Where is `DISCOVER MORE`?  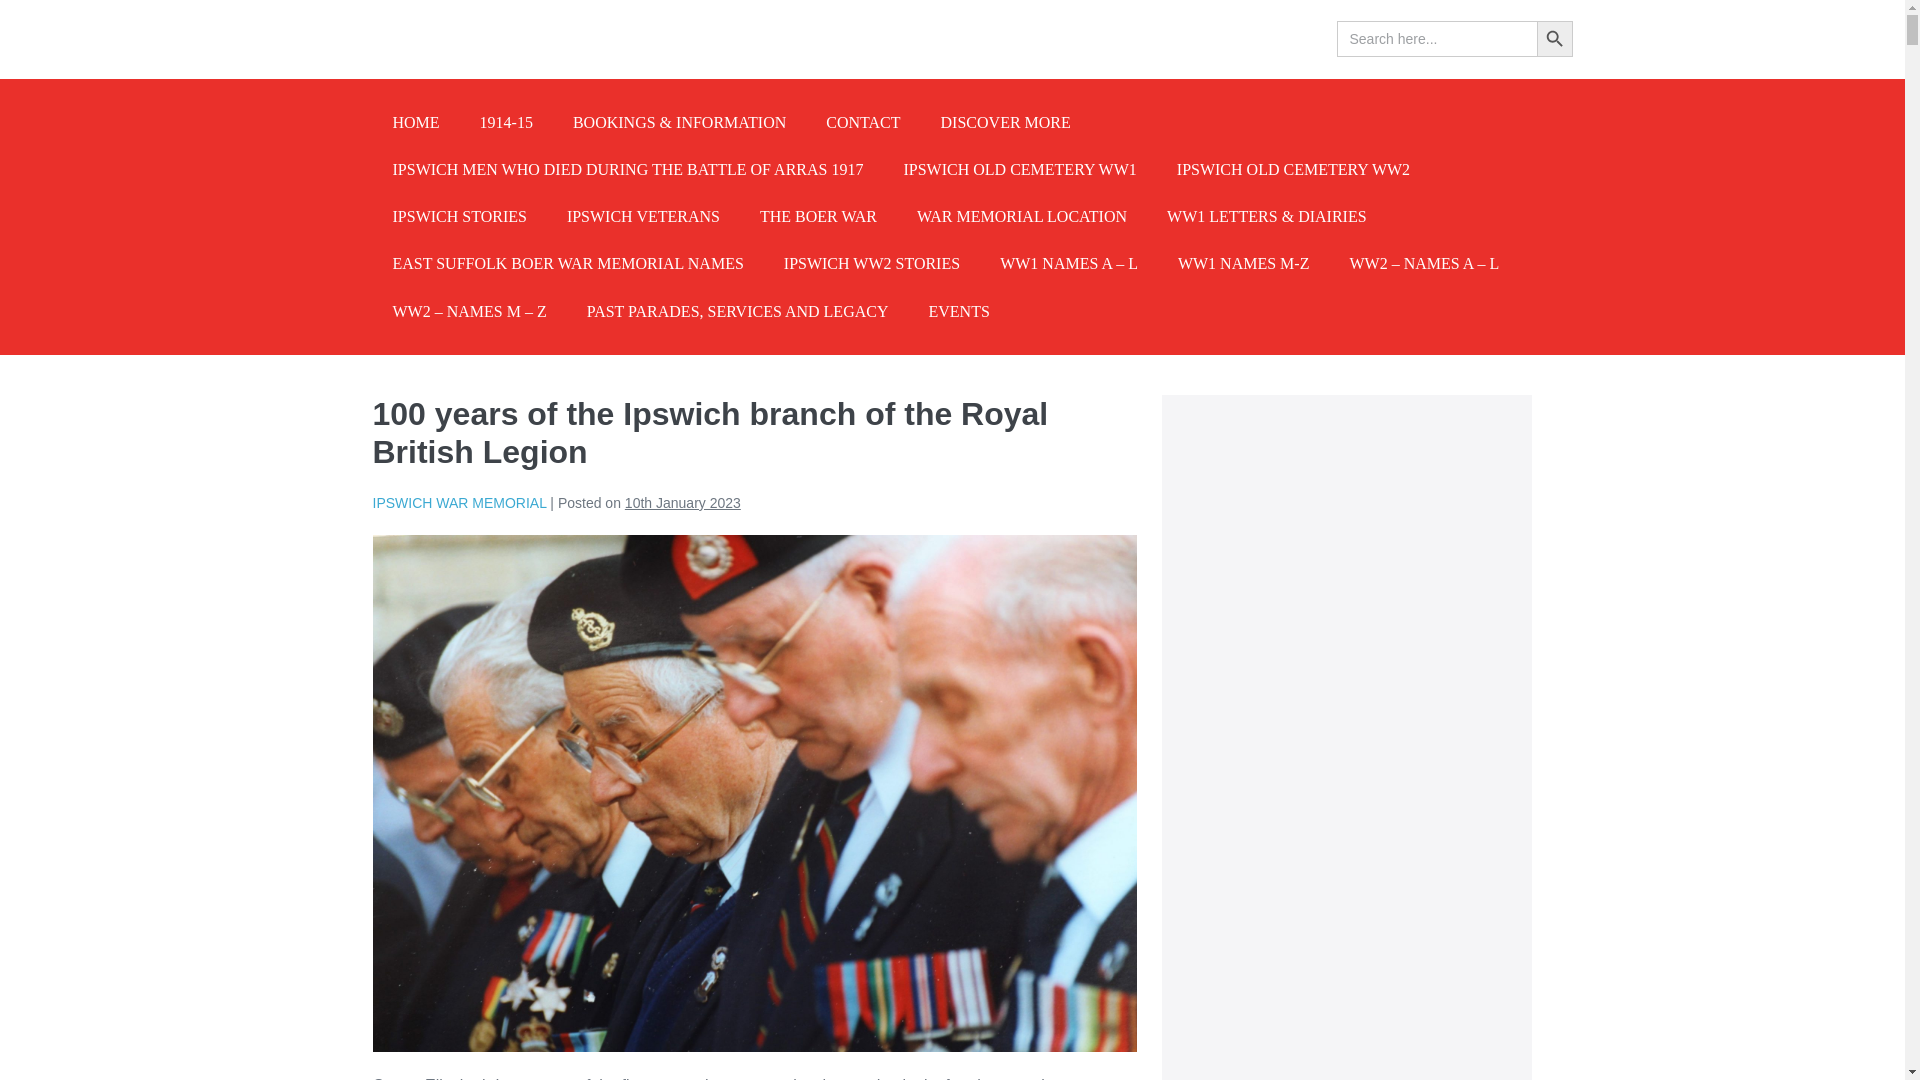
DISCOVER MORE is located at coordinates (1006, 122).